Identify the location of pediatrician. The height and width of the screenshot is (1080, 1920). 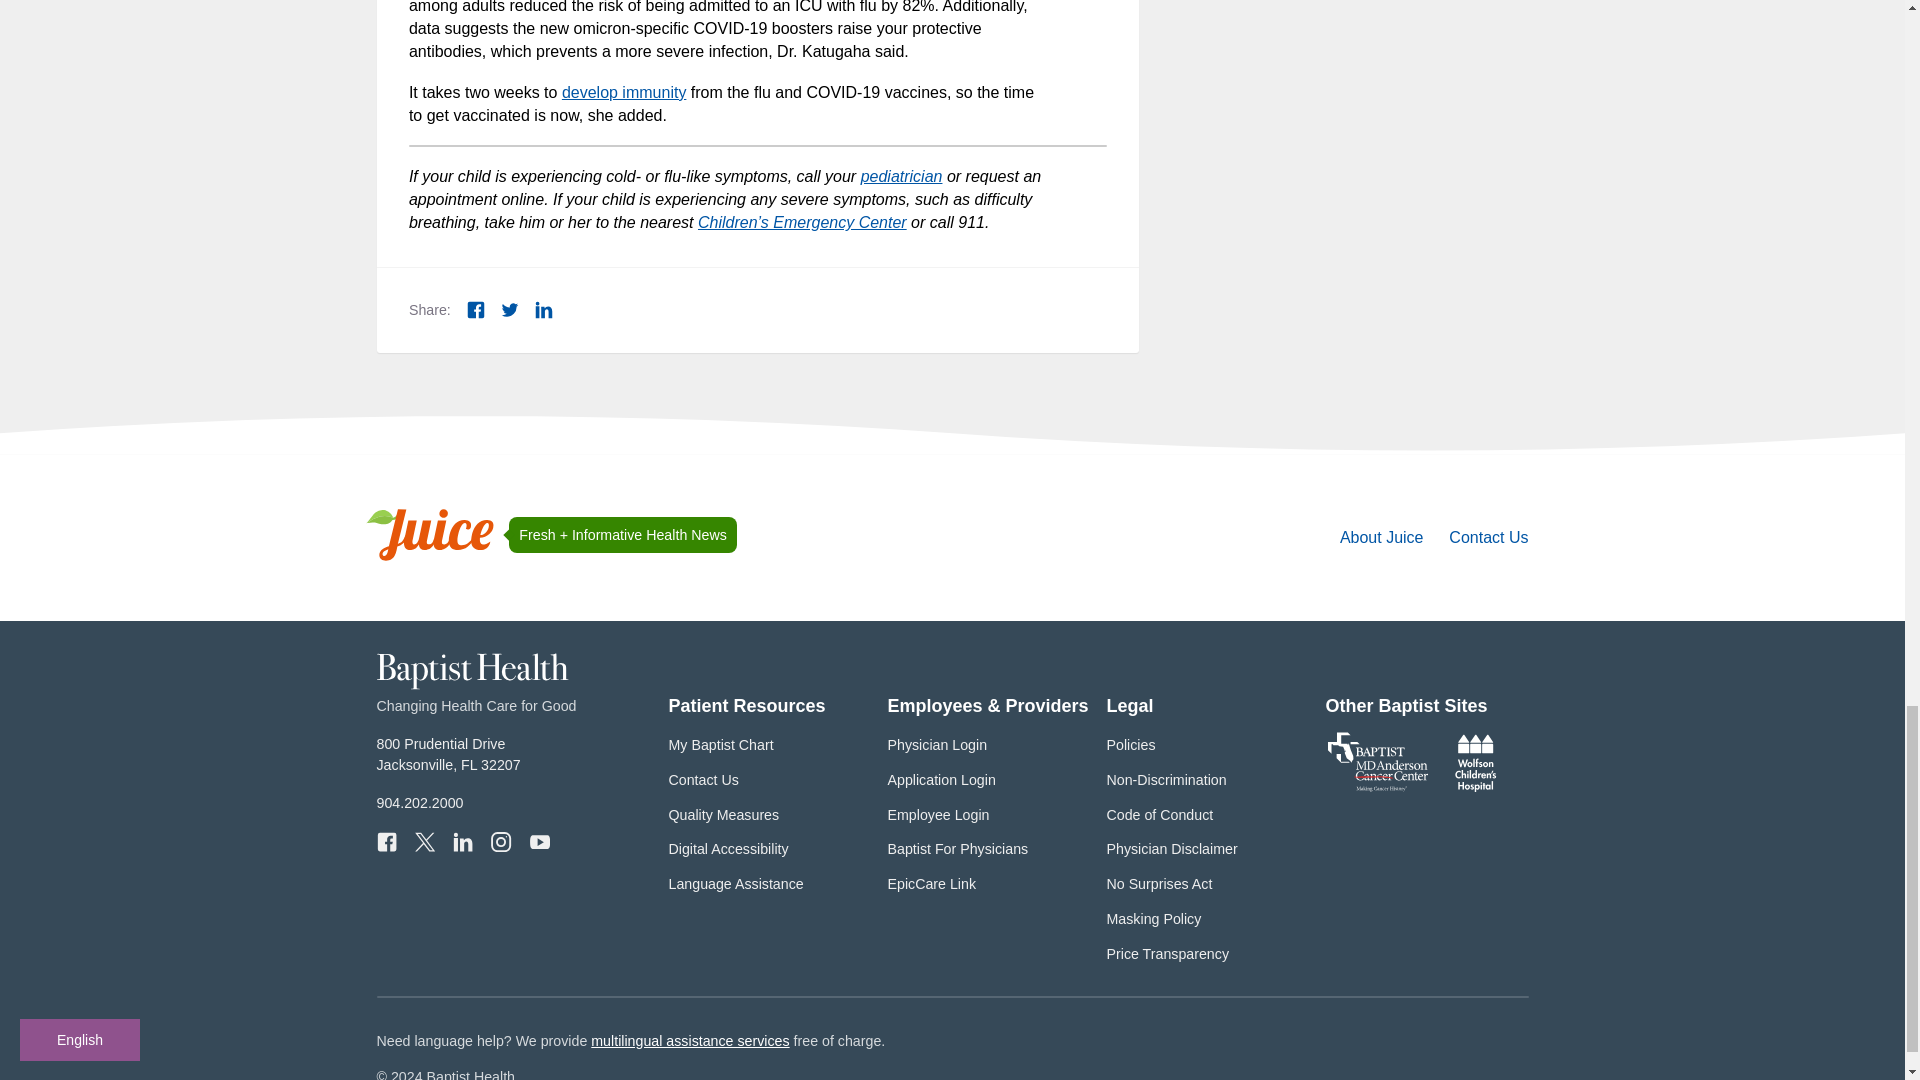
(901, 176).